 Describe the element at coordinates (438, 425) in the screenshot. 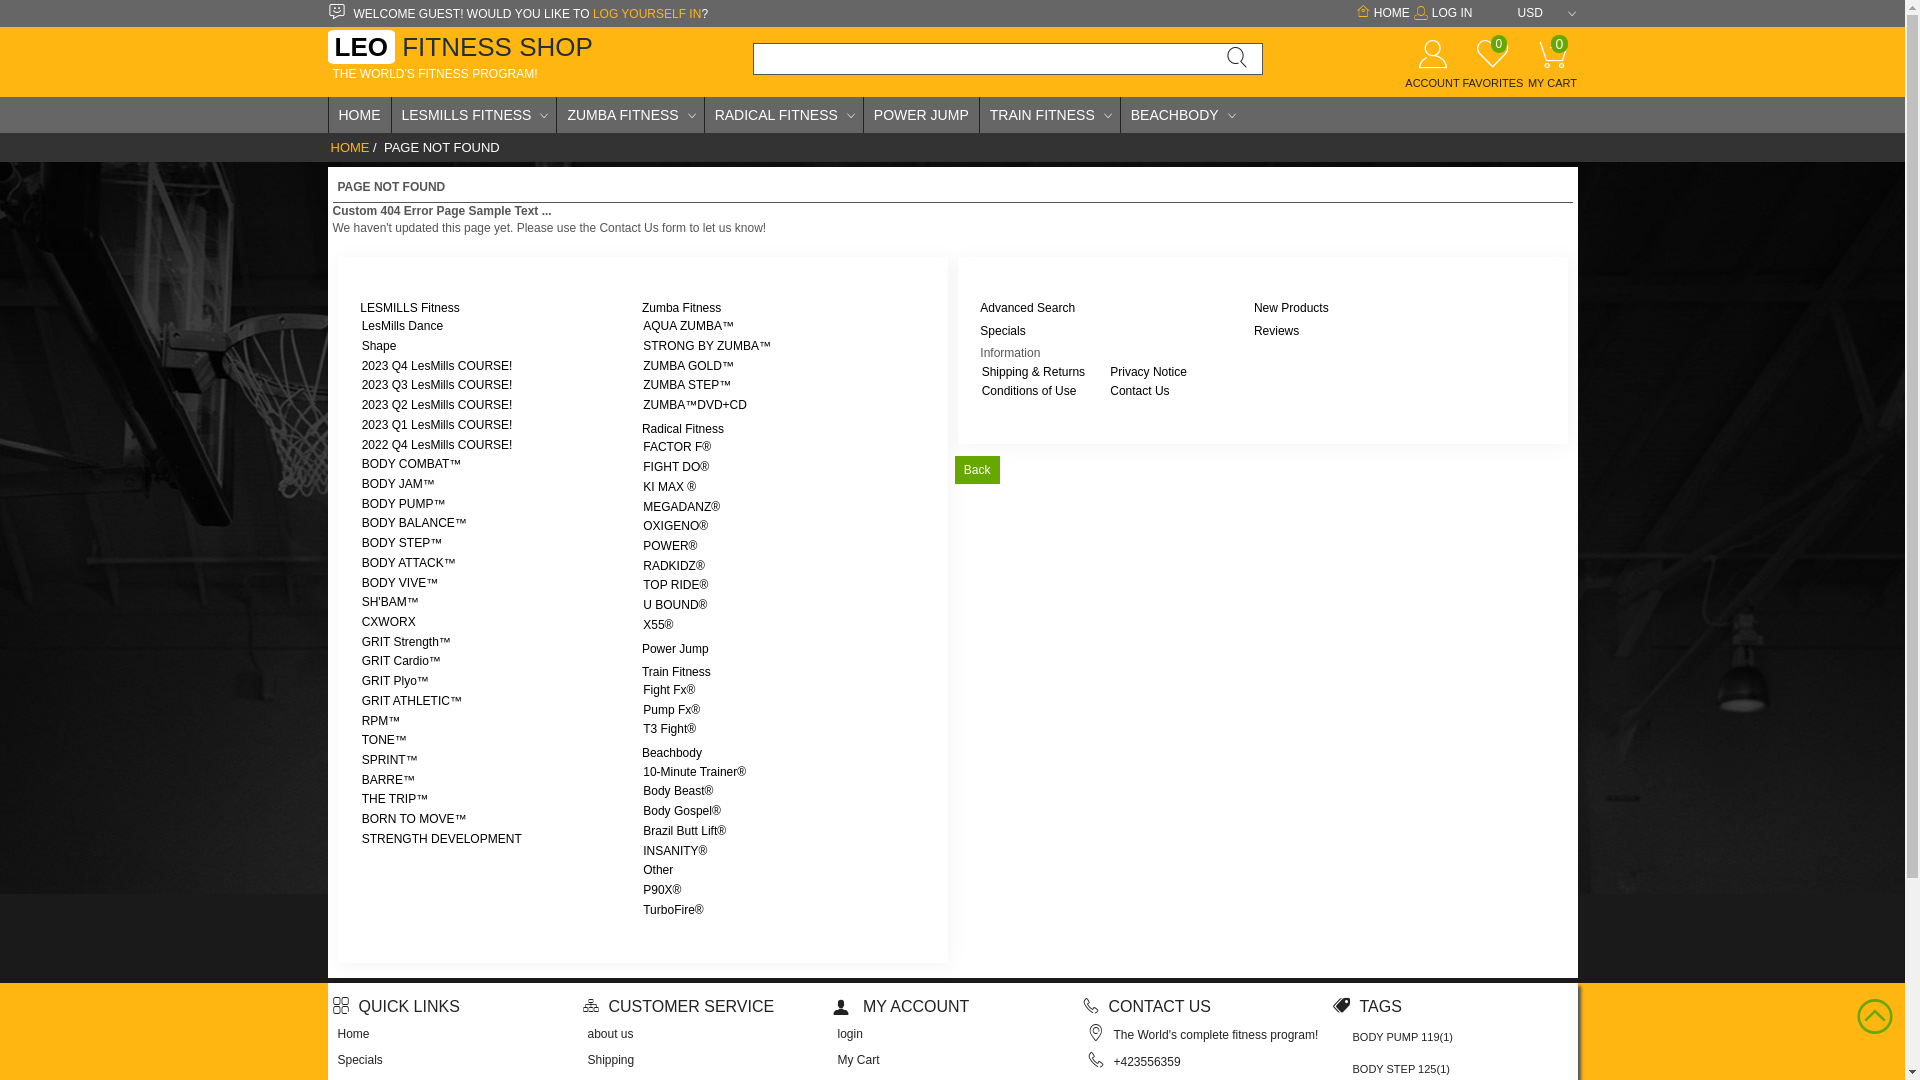

I see `2023 Q1 LesMills COURSE!` at that location.